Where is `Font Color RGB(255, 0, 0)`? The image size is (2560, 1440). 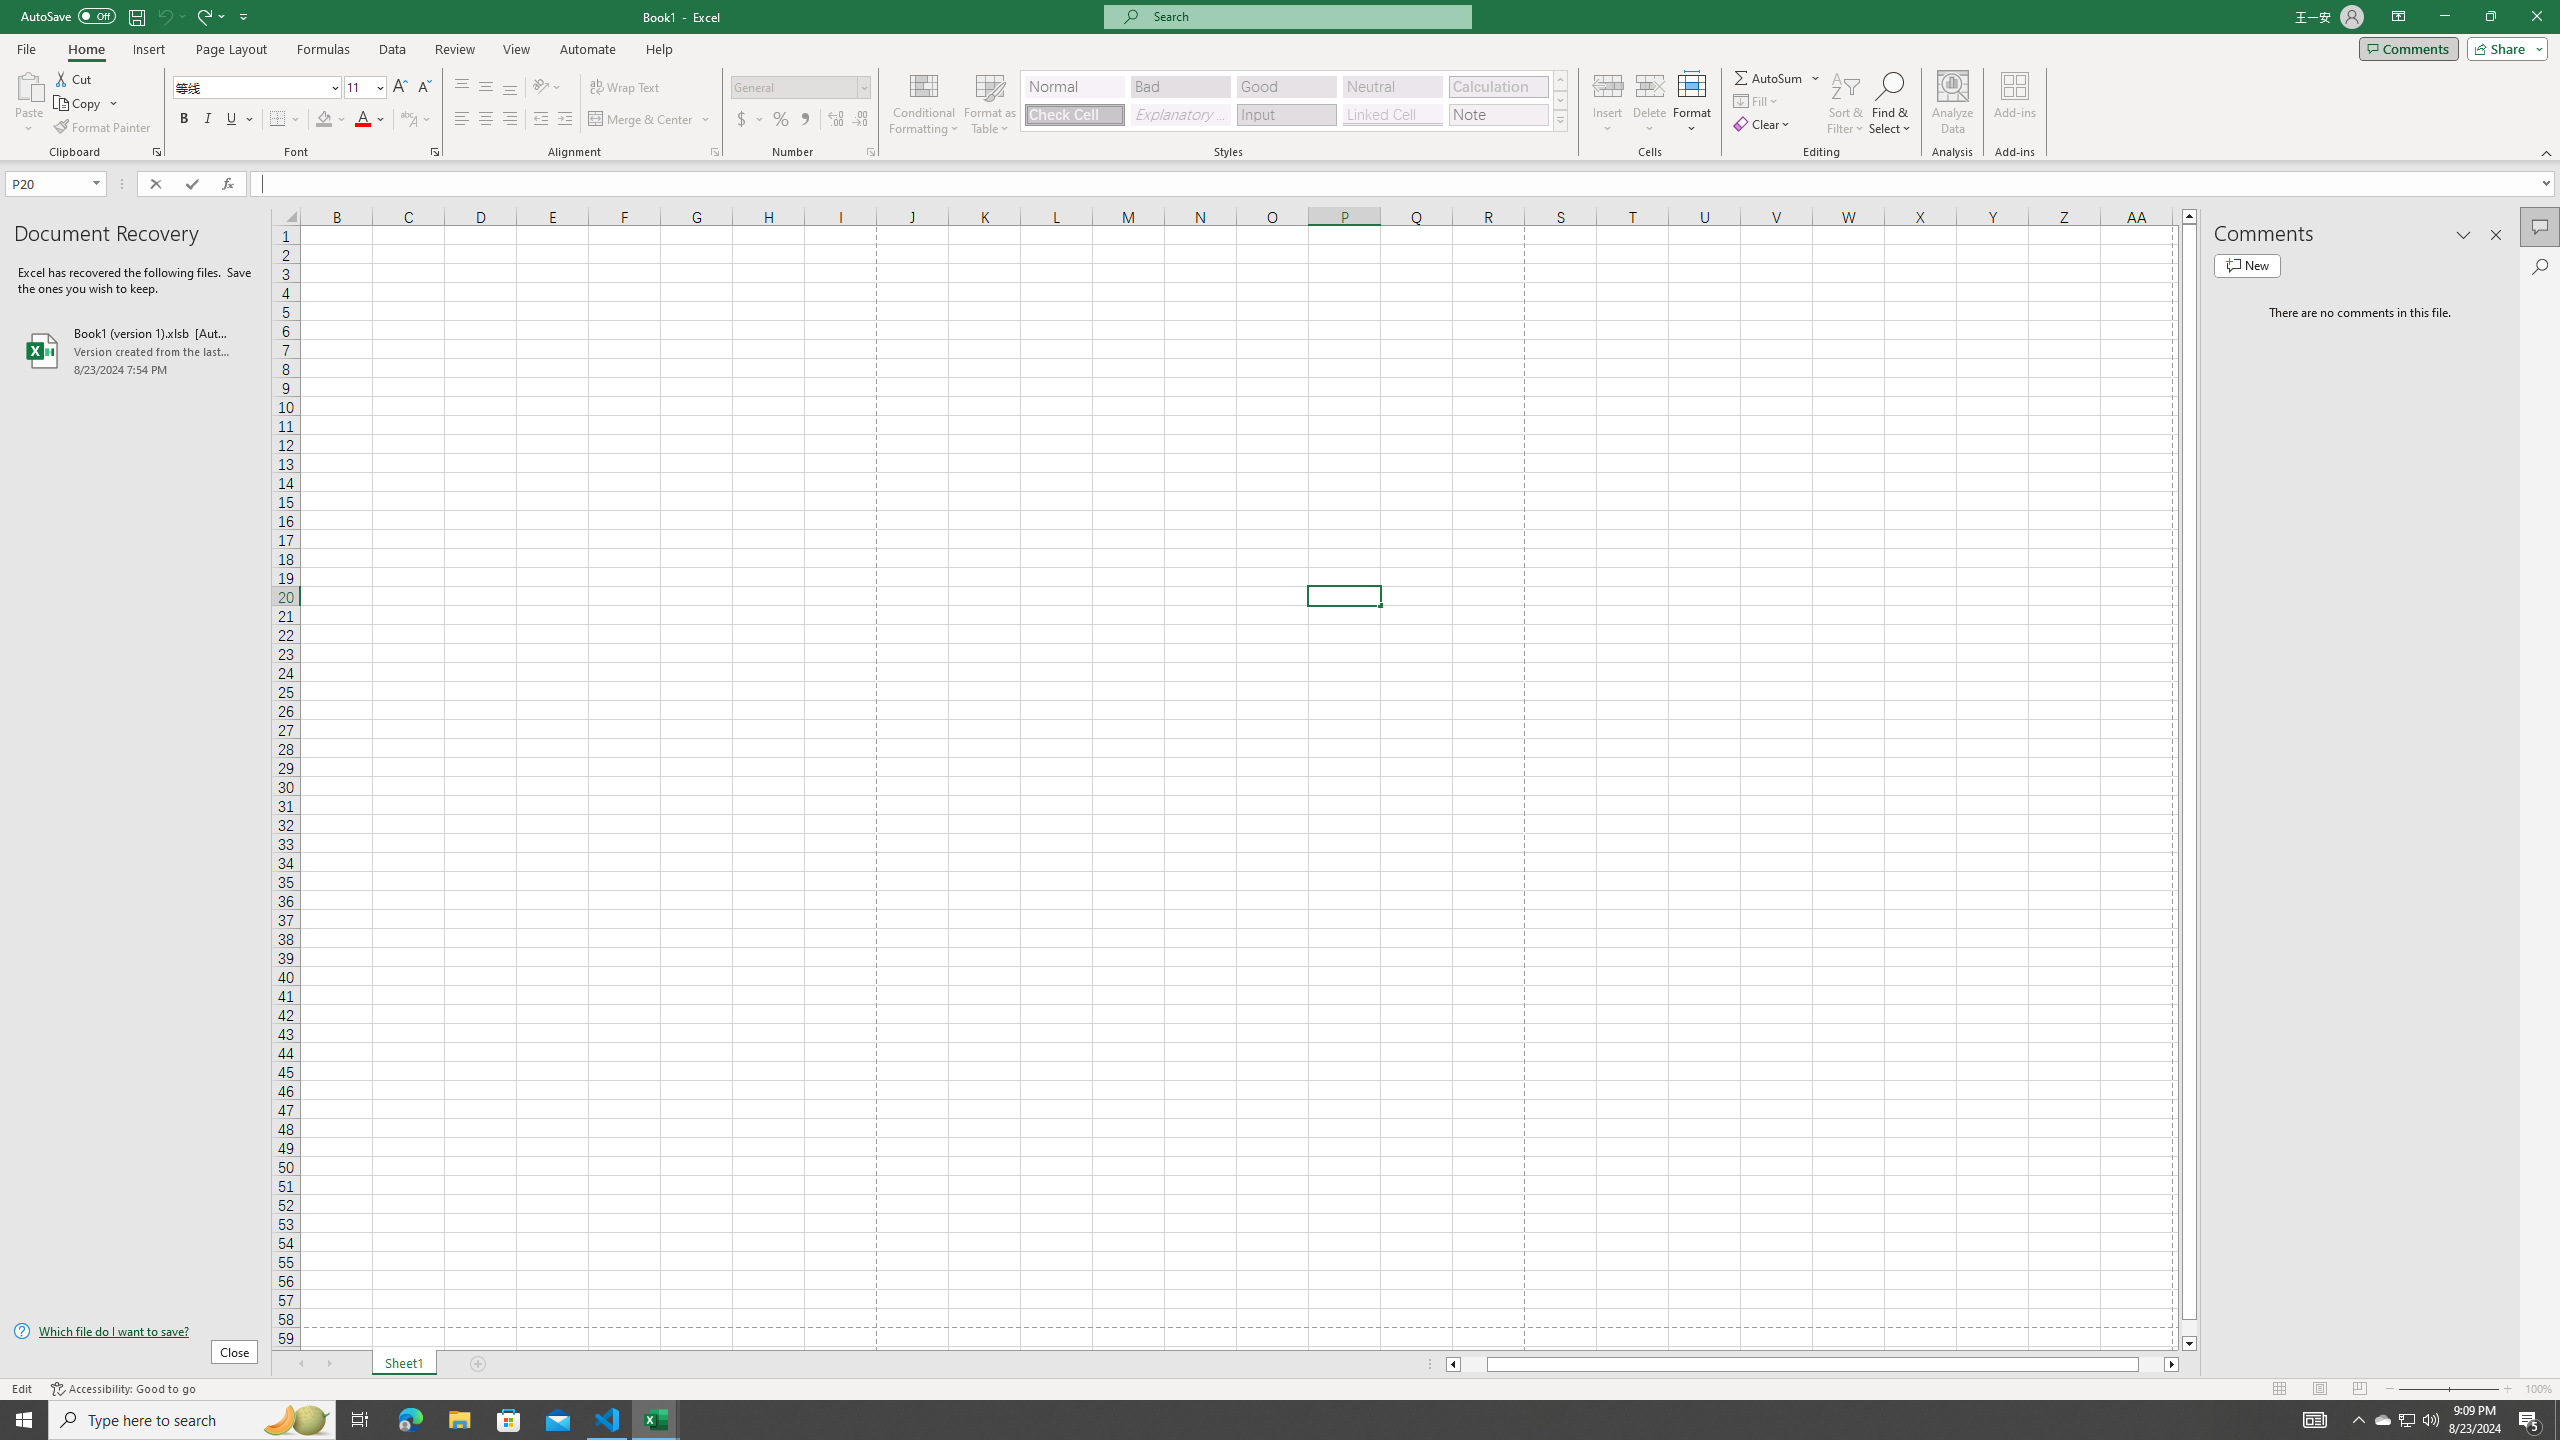 Font Color RGB(255, 0, 0) is located at coordinates (363, 120).